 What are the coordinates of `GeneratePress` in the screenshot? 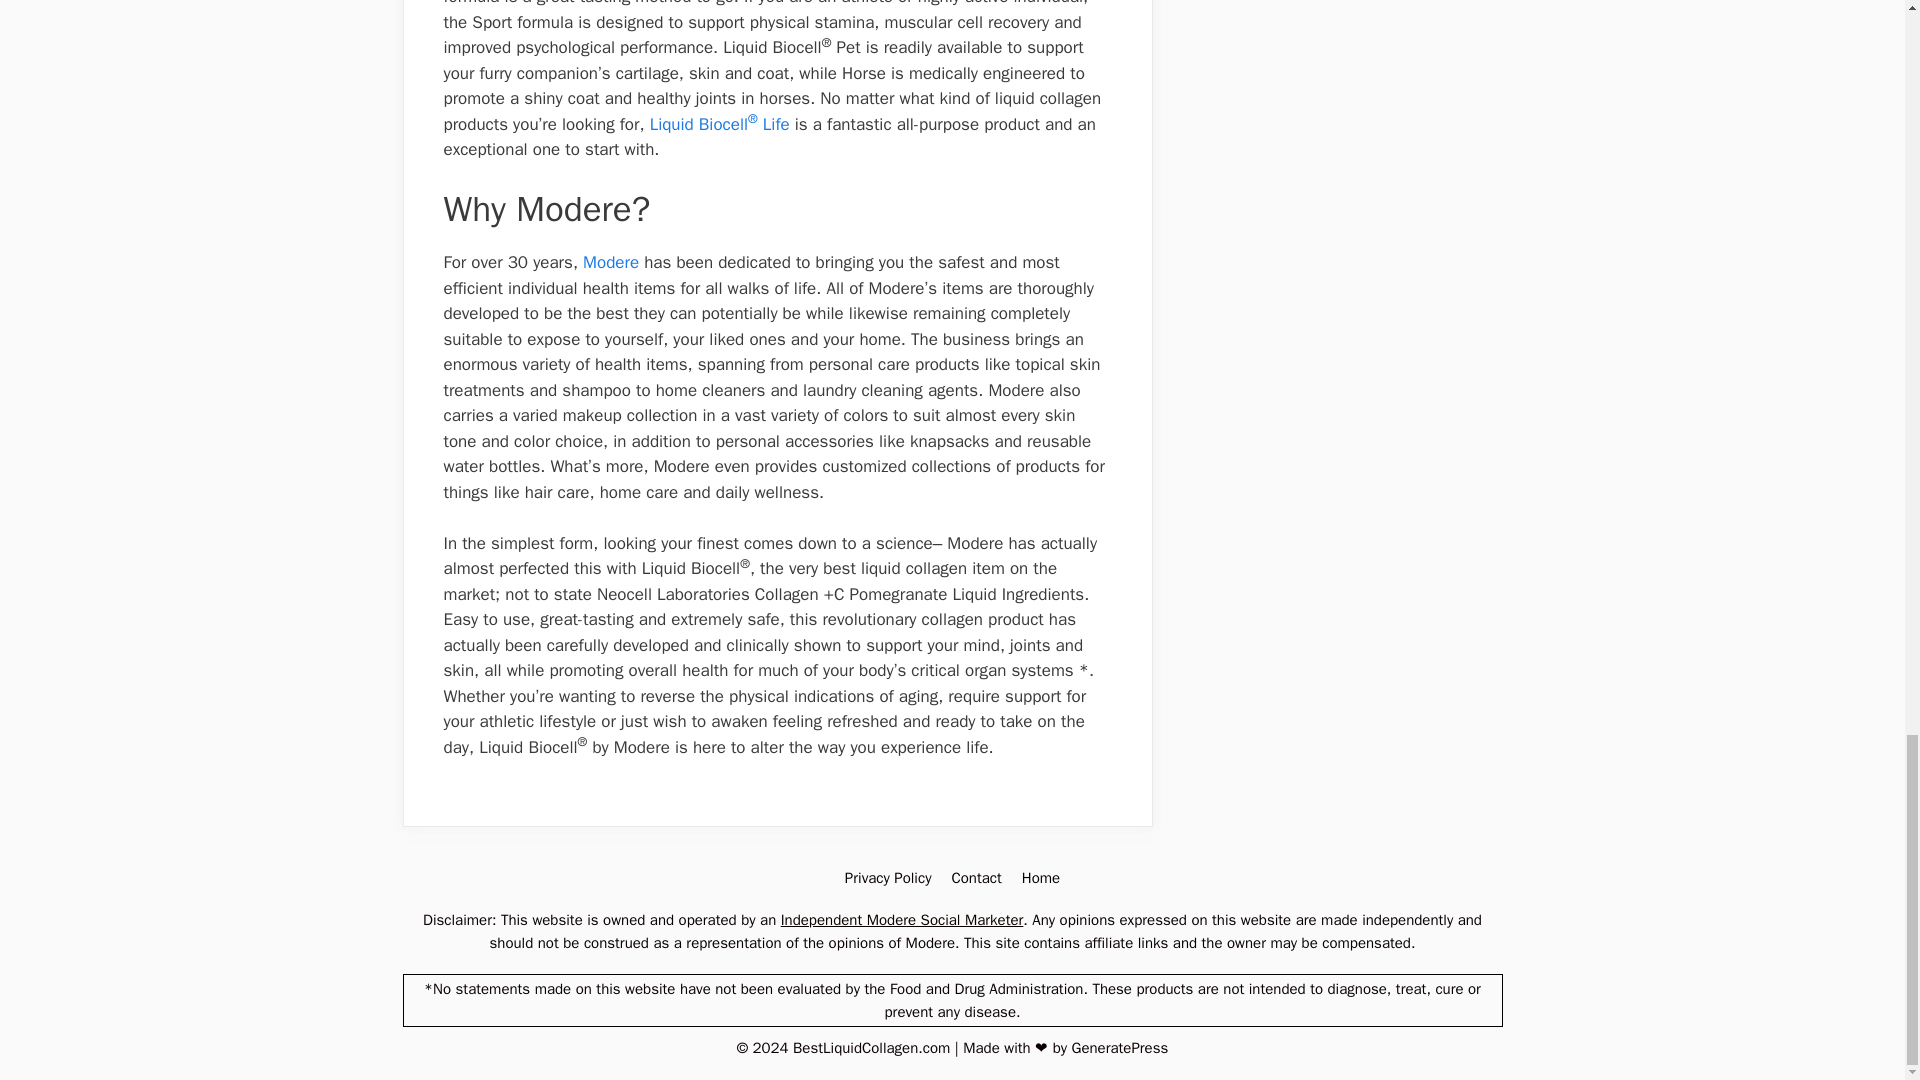 It's located at (1120, 1048).